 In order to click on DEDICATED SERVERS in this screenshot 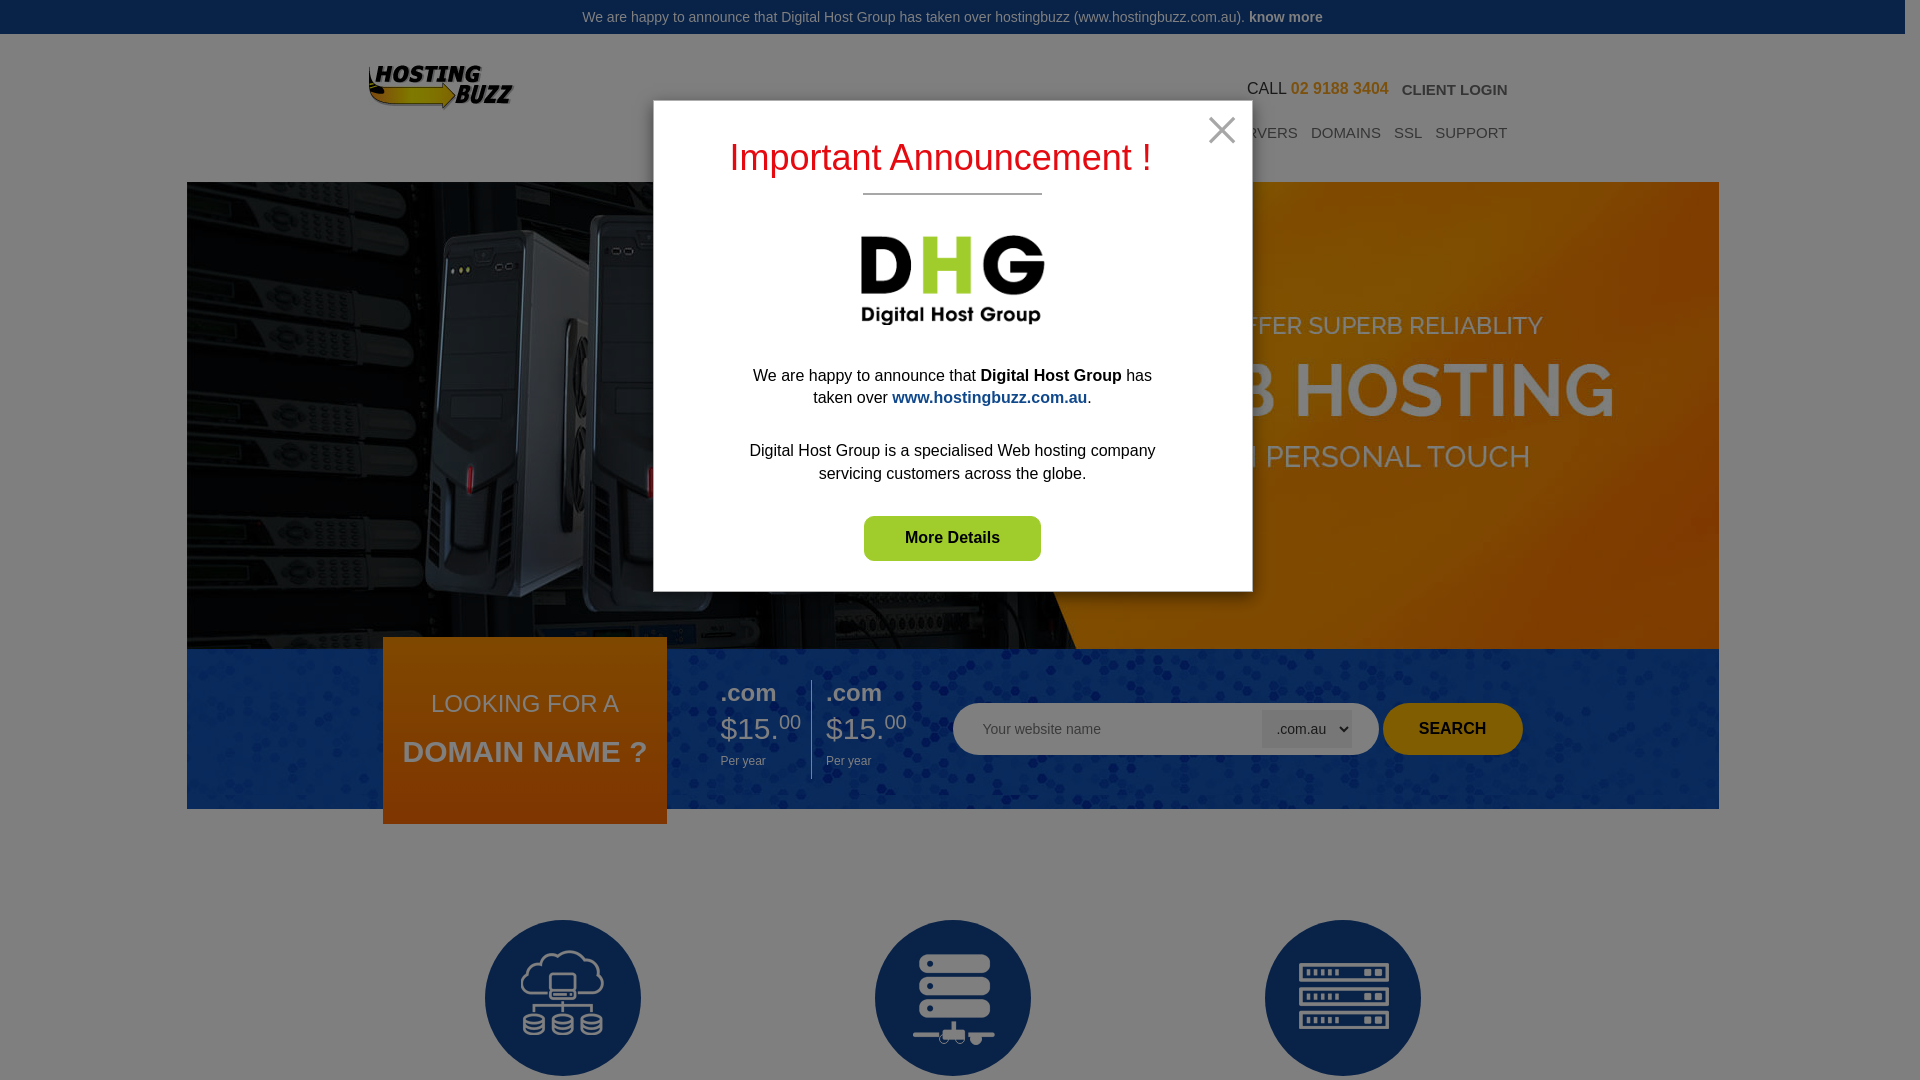, I will do `click(1218, 133)`.